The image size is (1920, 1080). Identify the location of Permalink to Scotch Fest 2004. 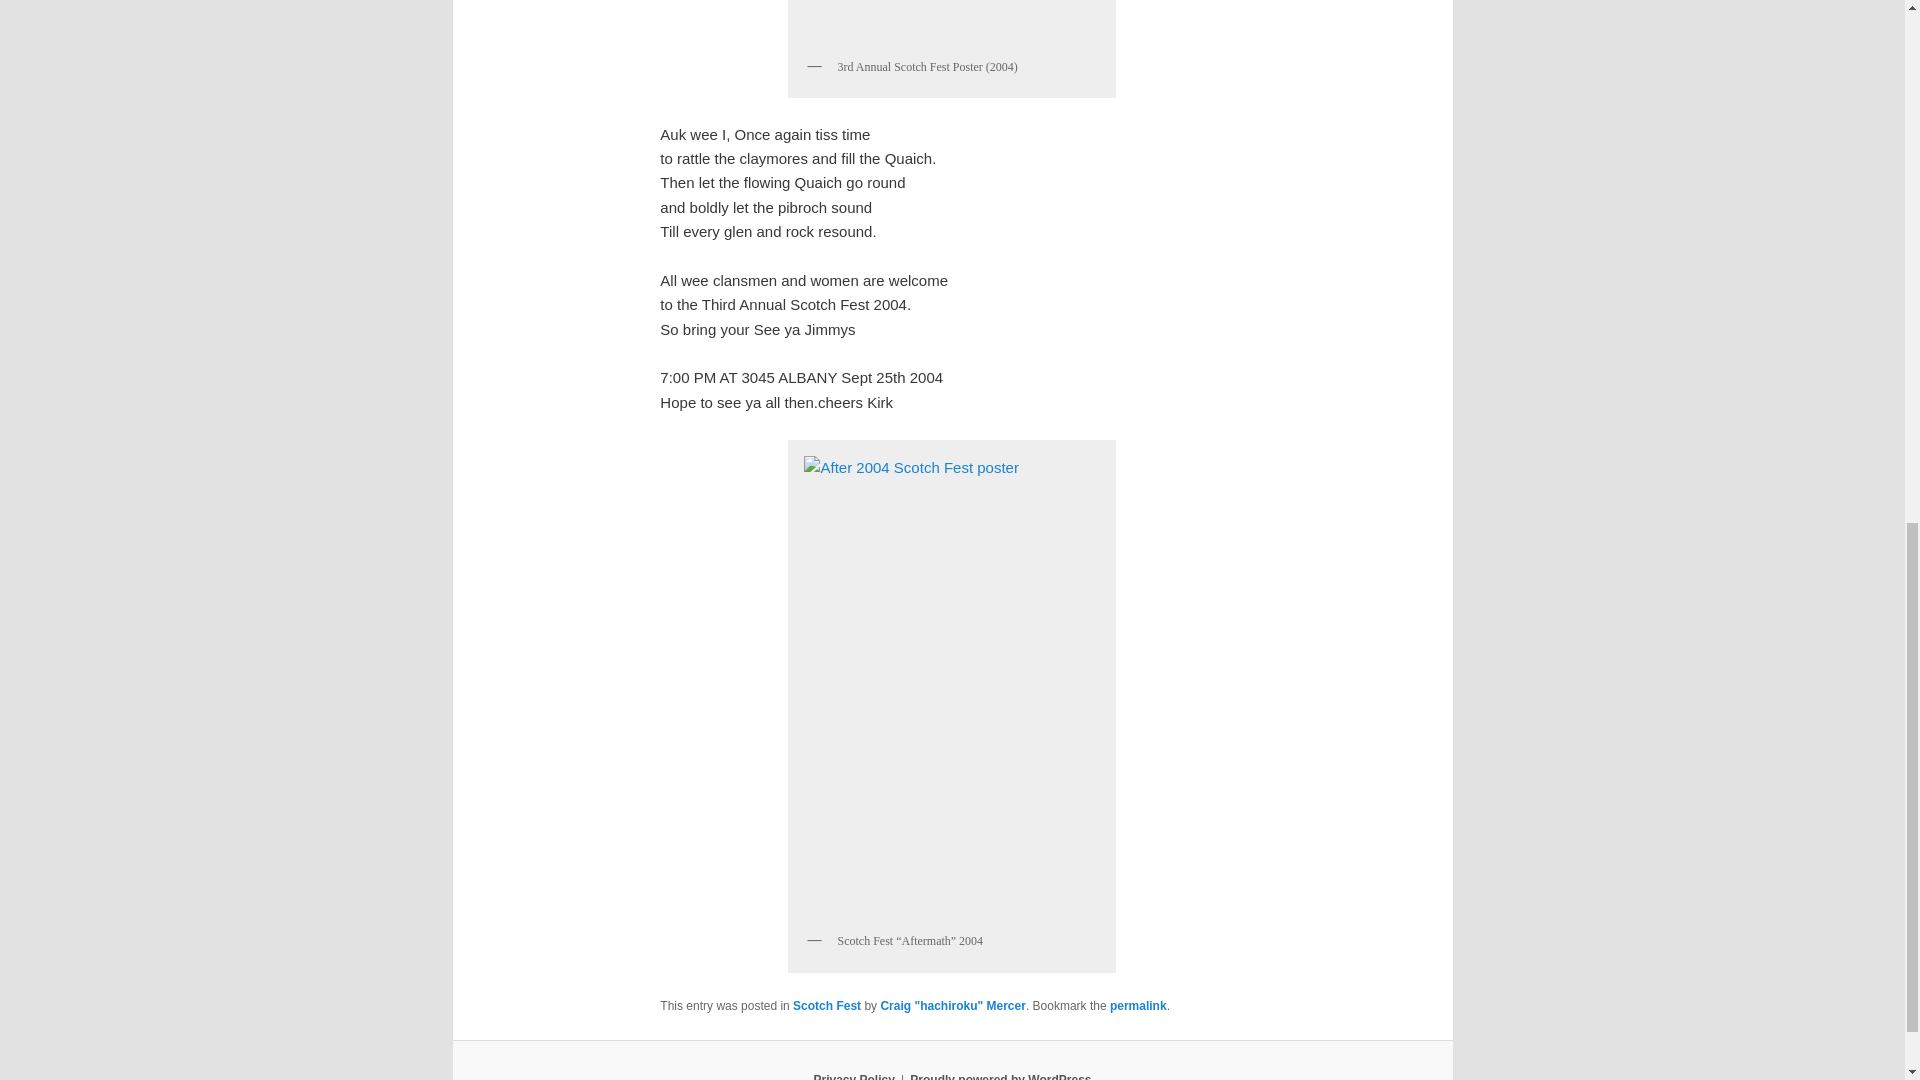
(1138, 1006).